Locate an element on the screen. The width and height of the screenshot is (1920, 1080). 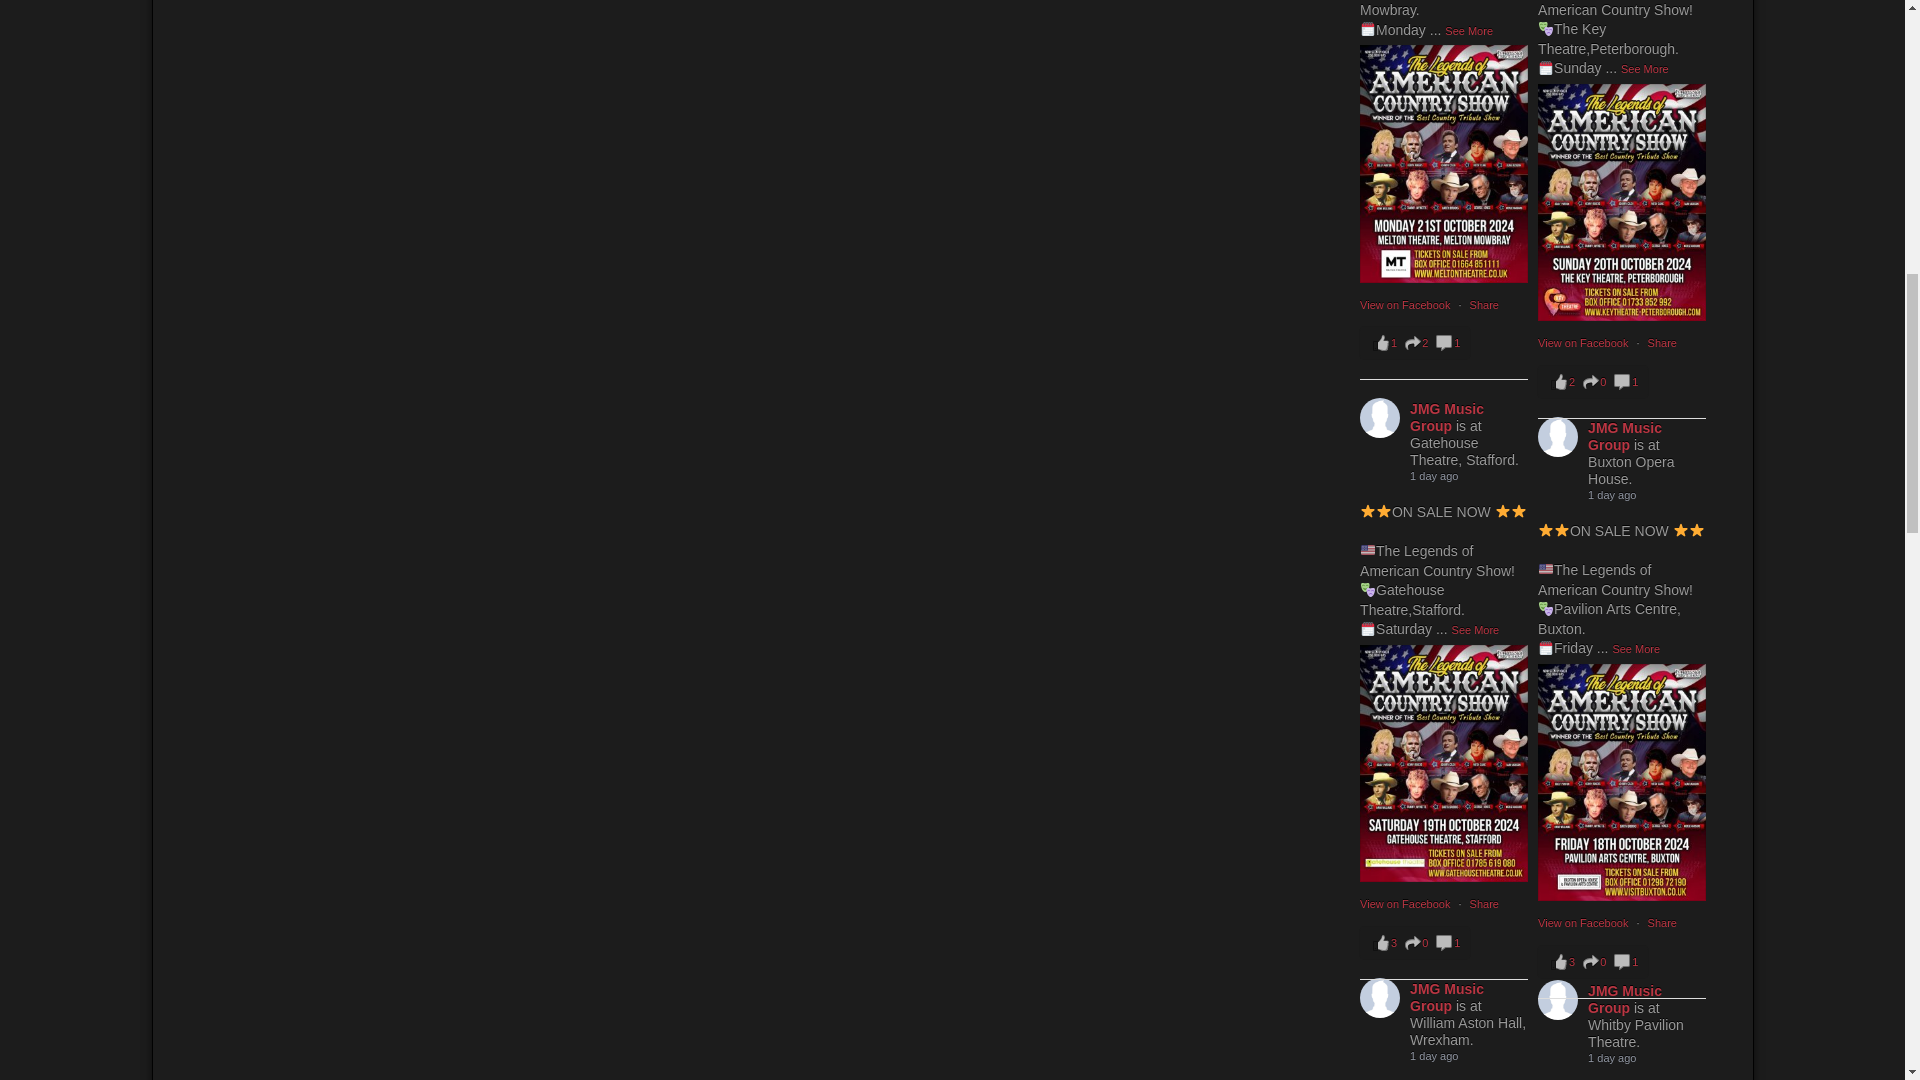
Share is located at coordinates (1484, 305).